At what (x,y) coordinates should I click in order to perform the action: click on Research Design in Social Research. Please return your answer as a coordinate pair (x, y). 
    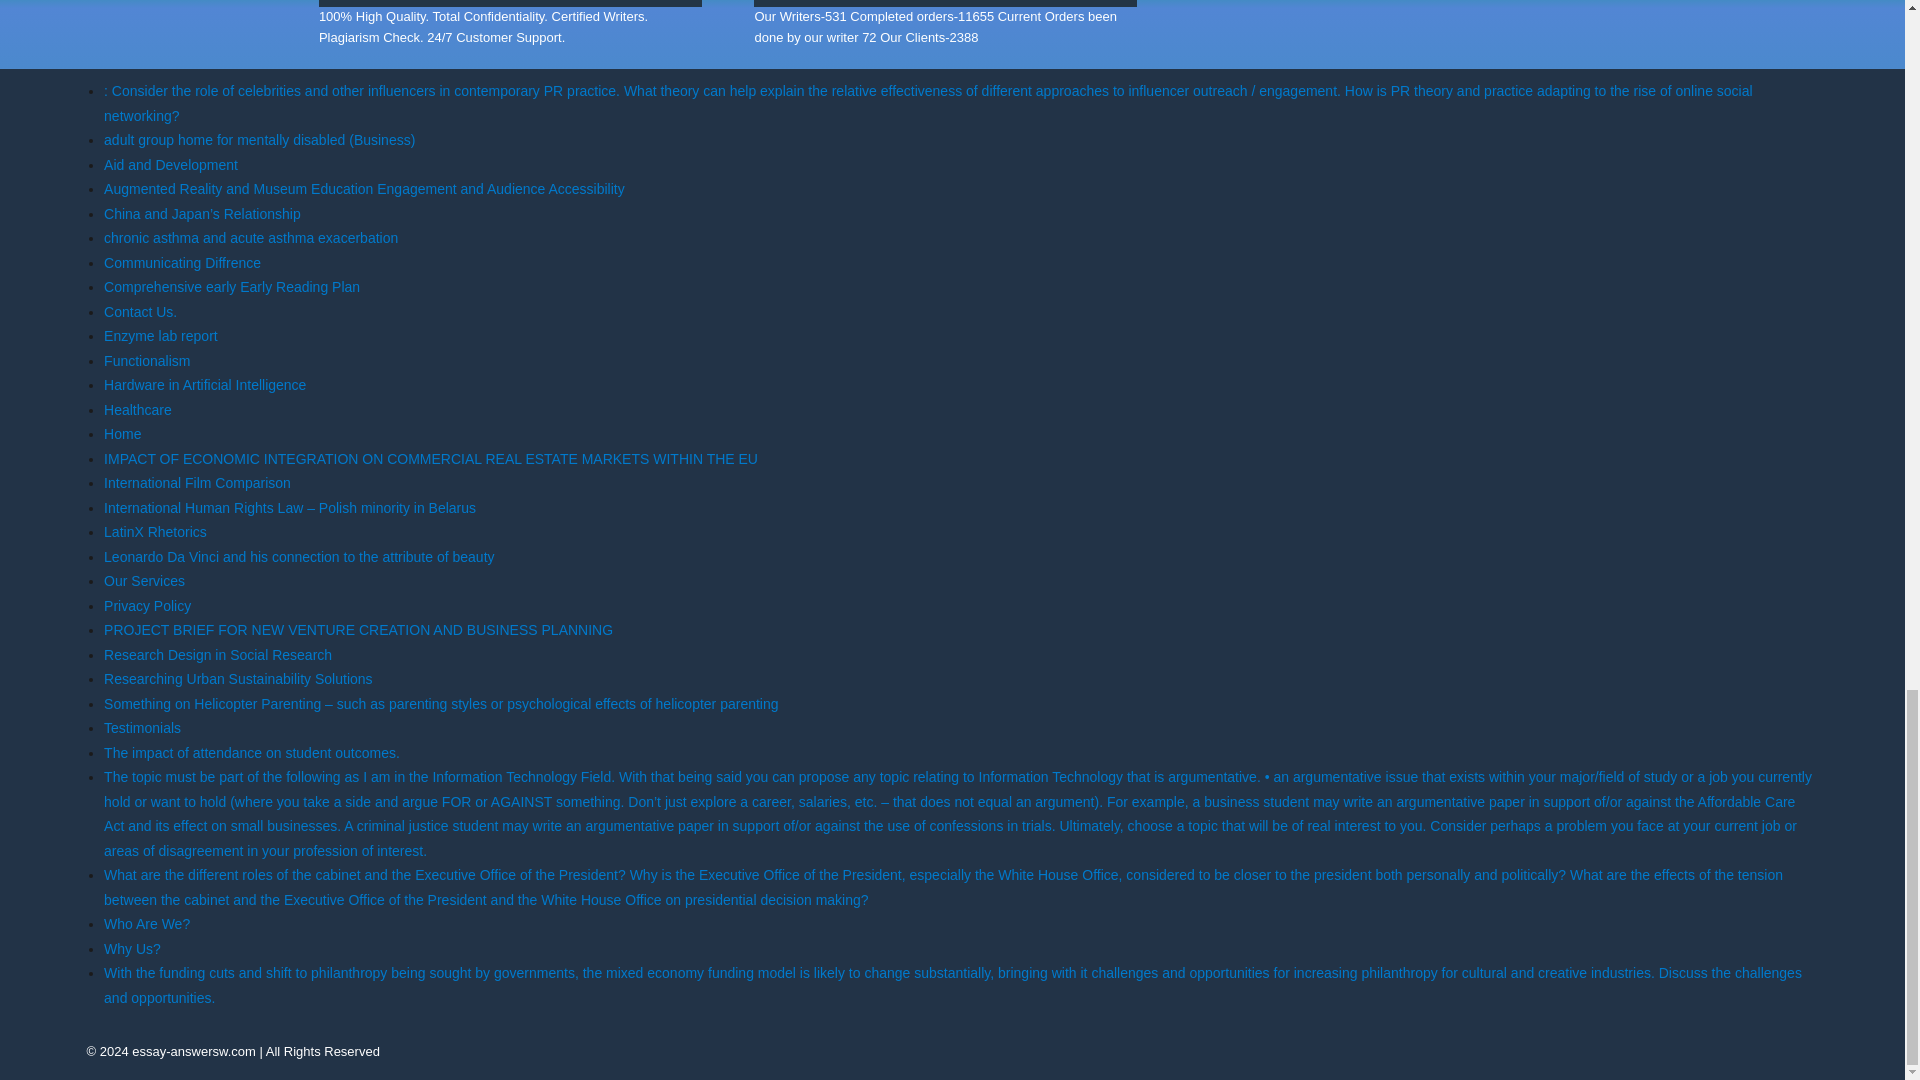
    Looking at the image, I should click on (218, 654).